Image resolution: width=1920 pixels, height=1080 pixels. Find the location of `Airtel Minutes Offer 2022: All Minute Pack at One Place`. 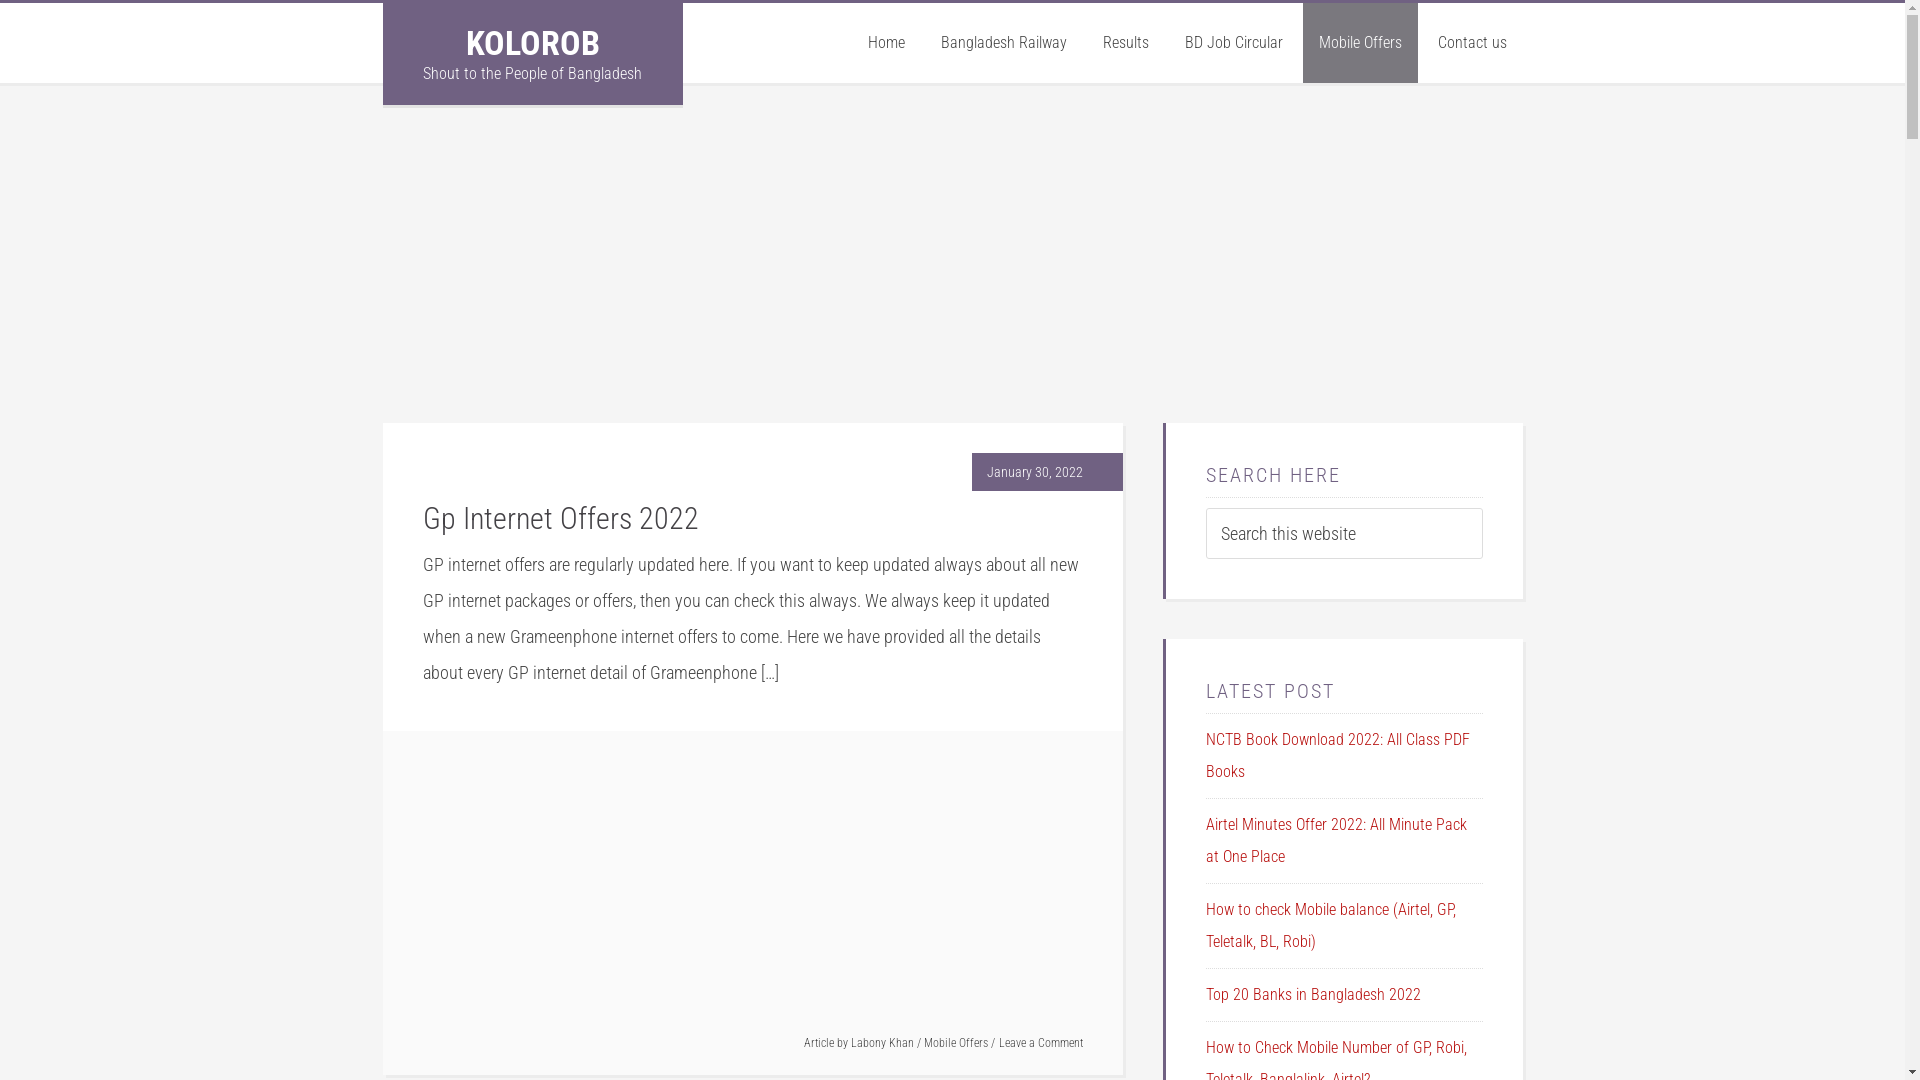

Airtel Minutes Offer 2022: All Minute Pack at One Place is located at coordinates (1336, 840).